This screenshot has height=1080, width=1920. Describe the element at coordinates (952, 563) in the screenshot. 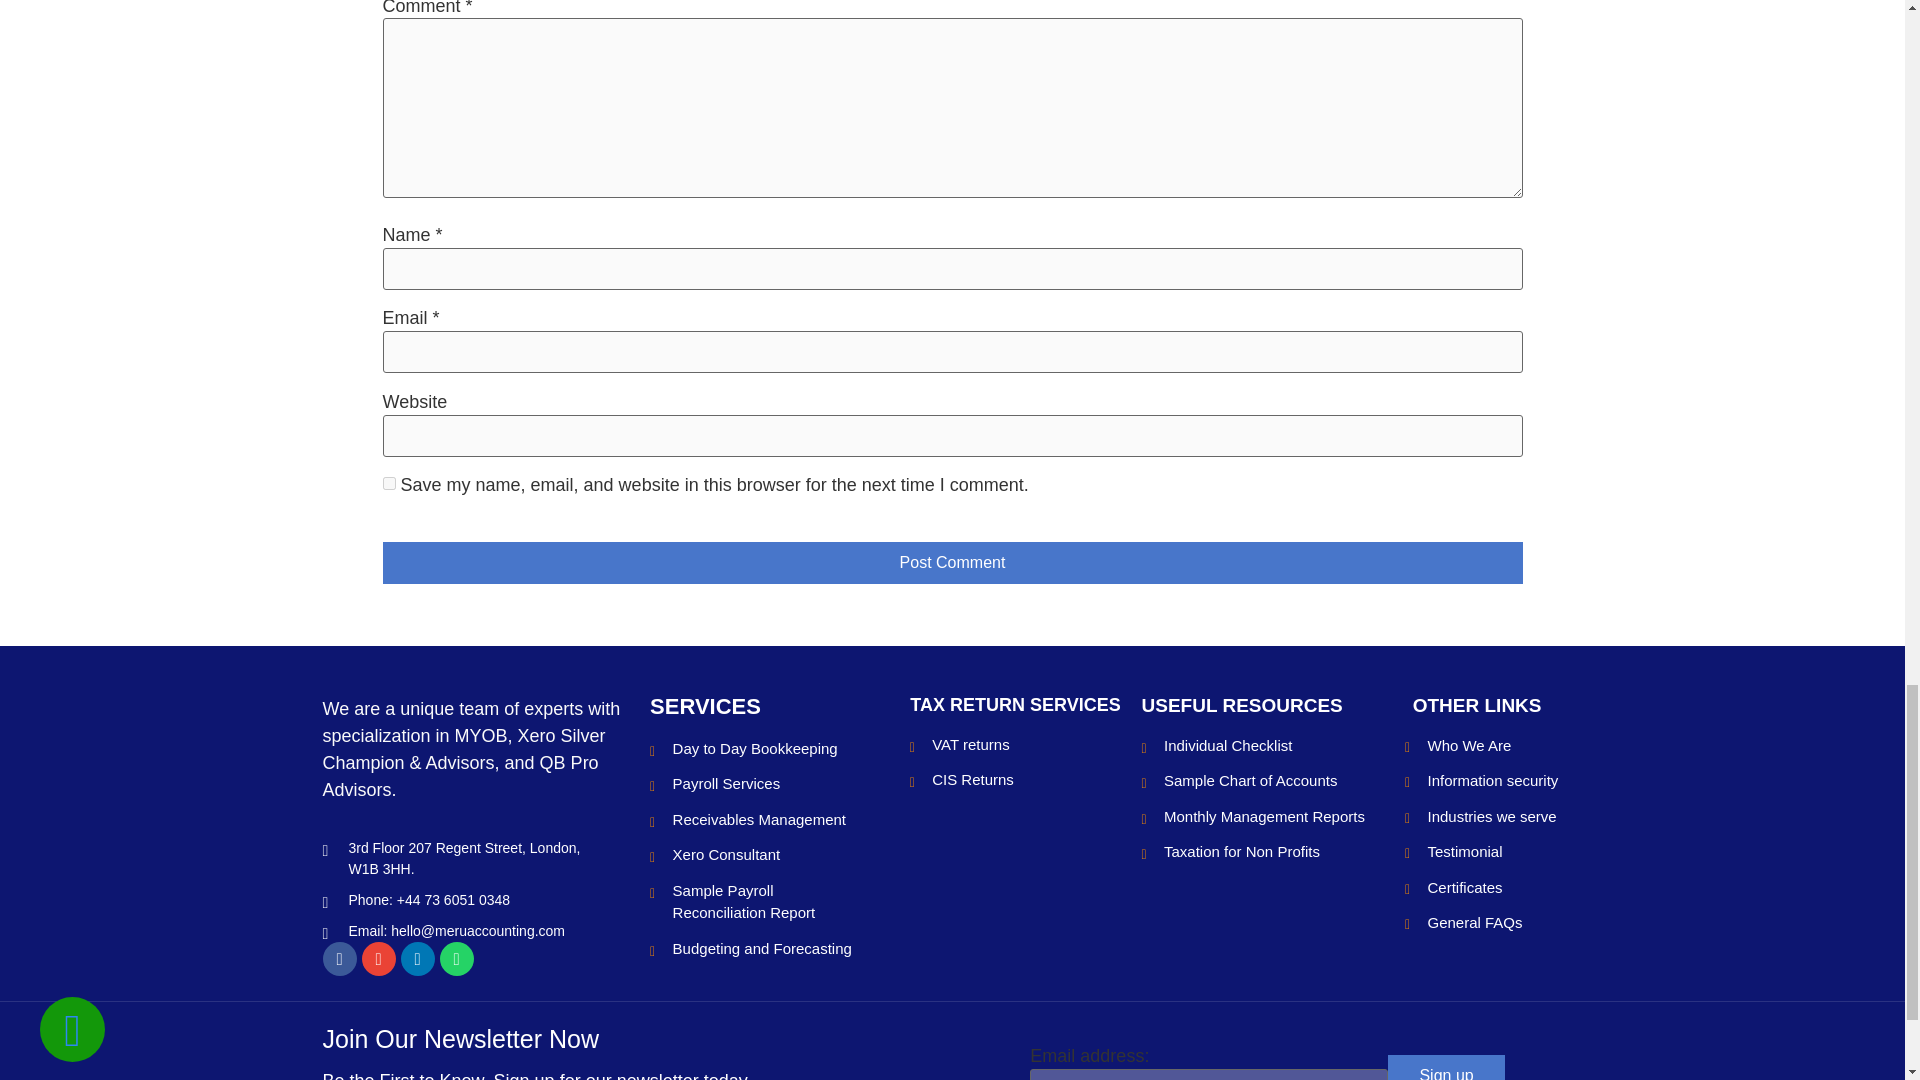

I see `Post Comment` at that location.